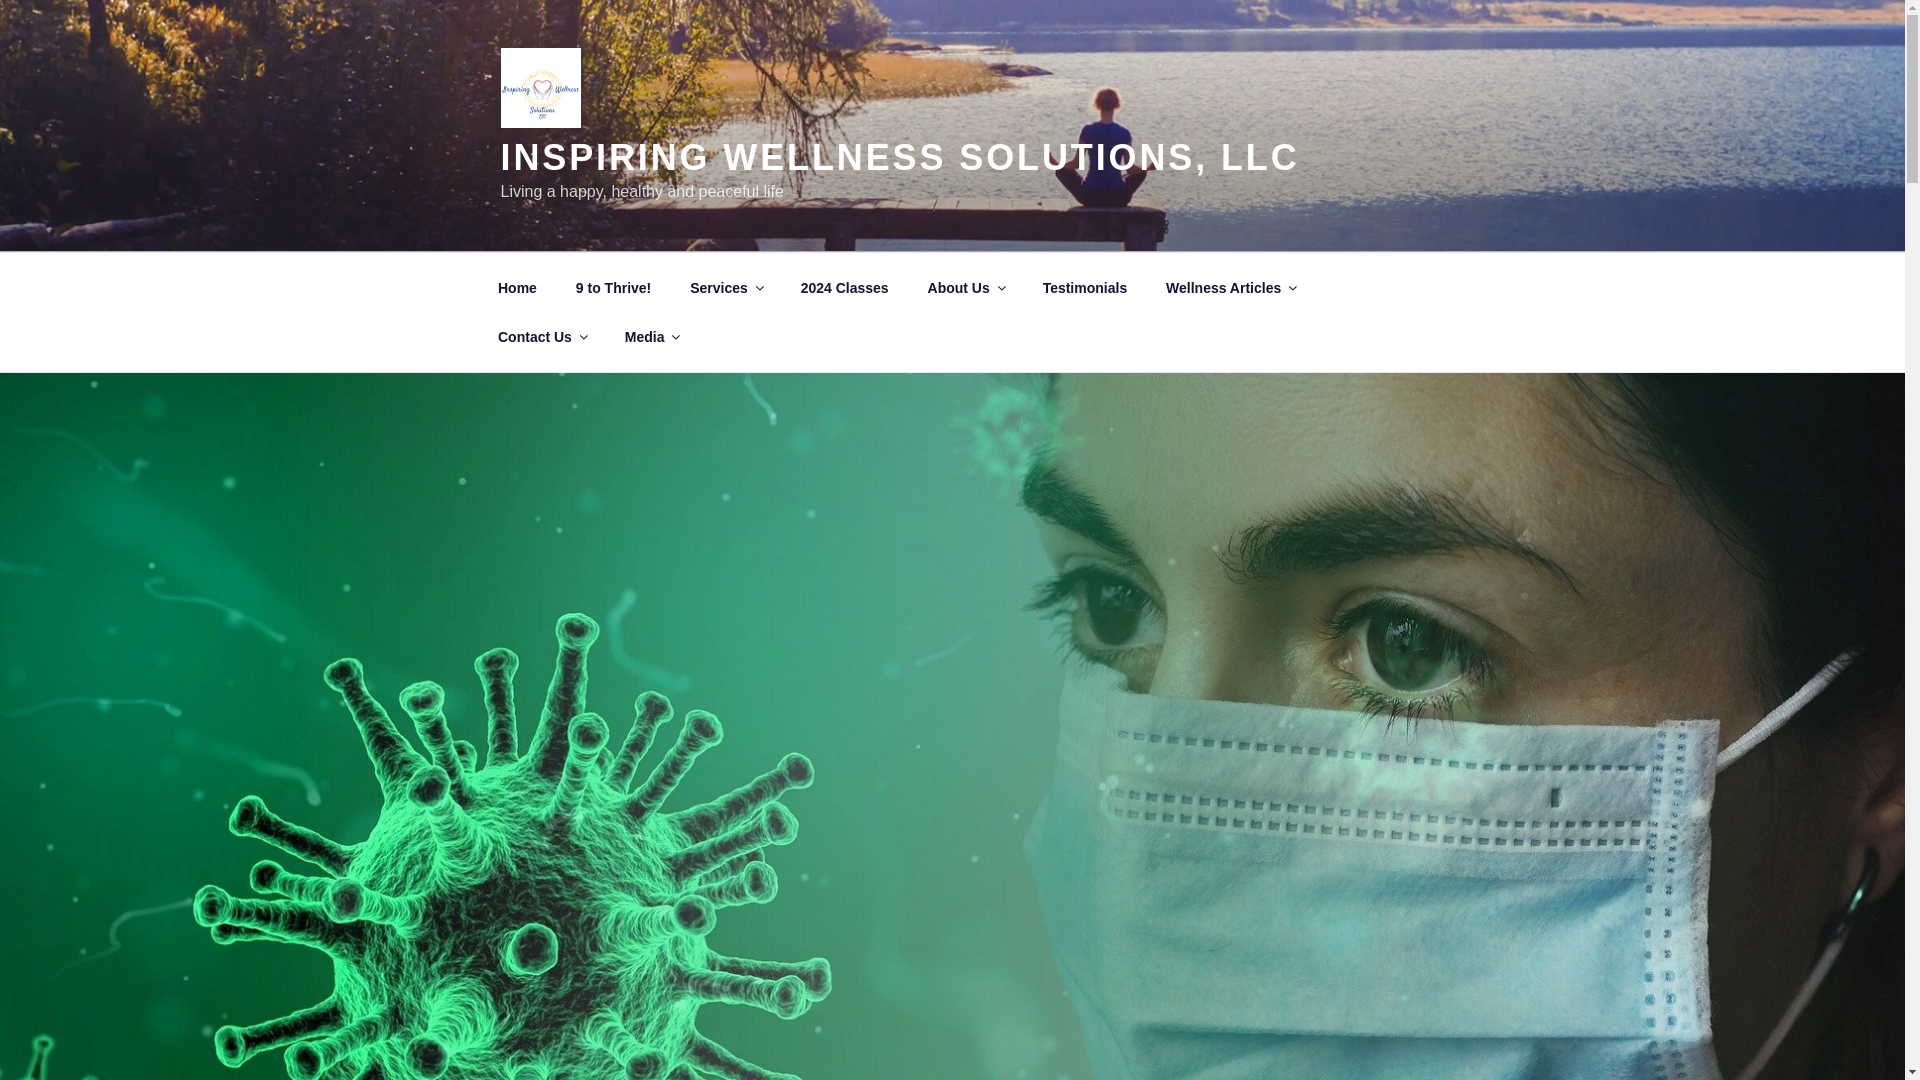 This screenshot has width=1920, height=1080. I want to click on Services, so click(726, 288).